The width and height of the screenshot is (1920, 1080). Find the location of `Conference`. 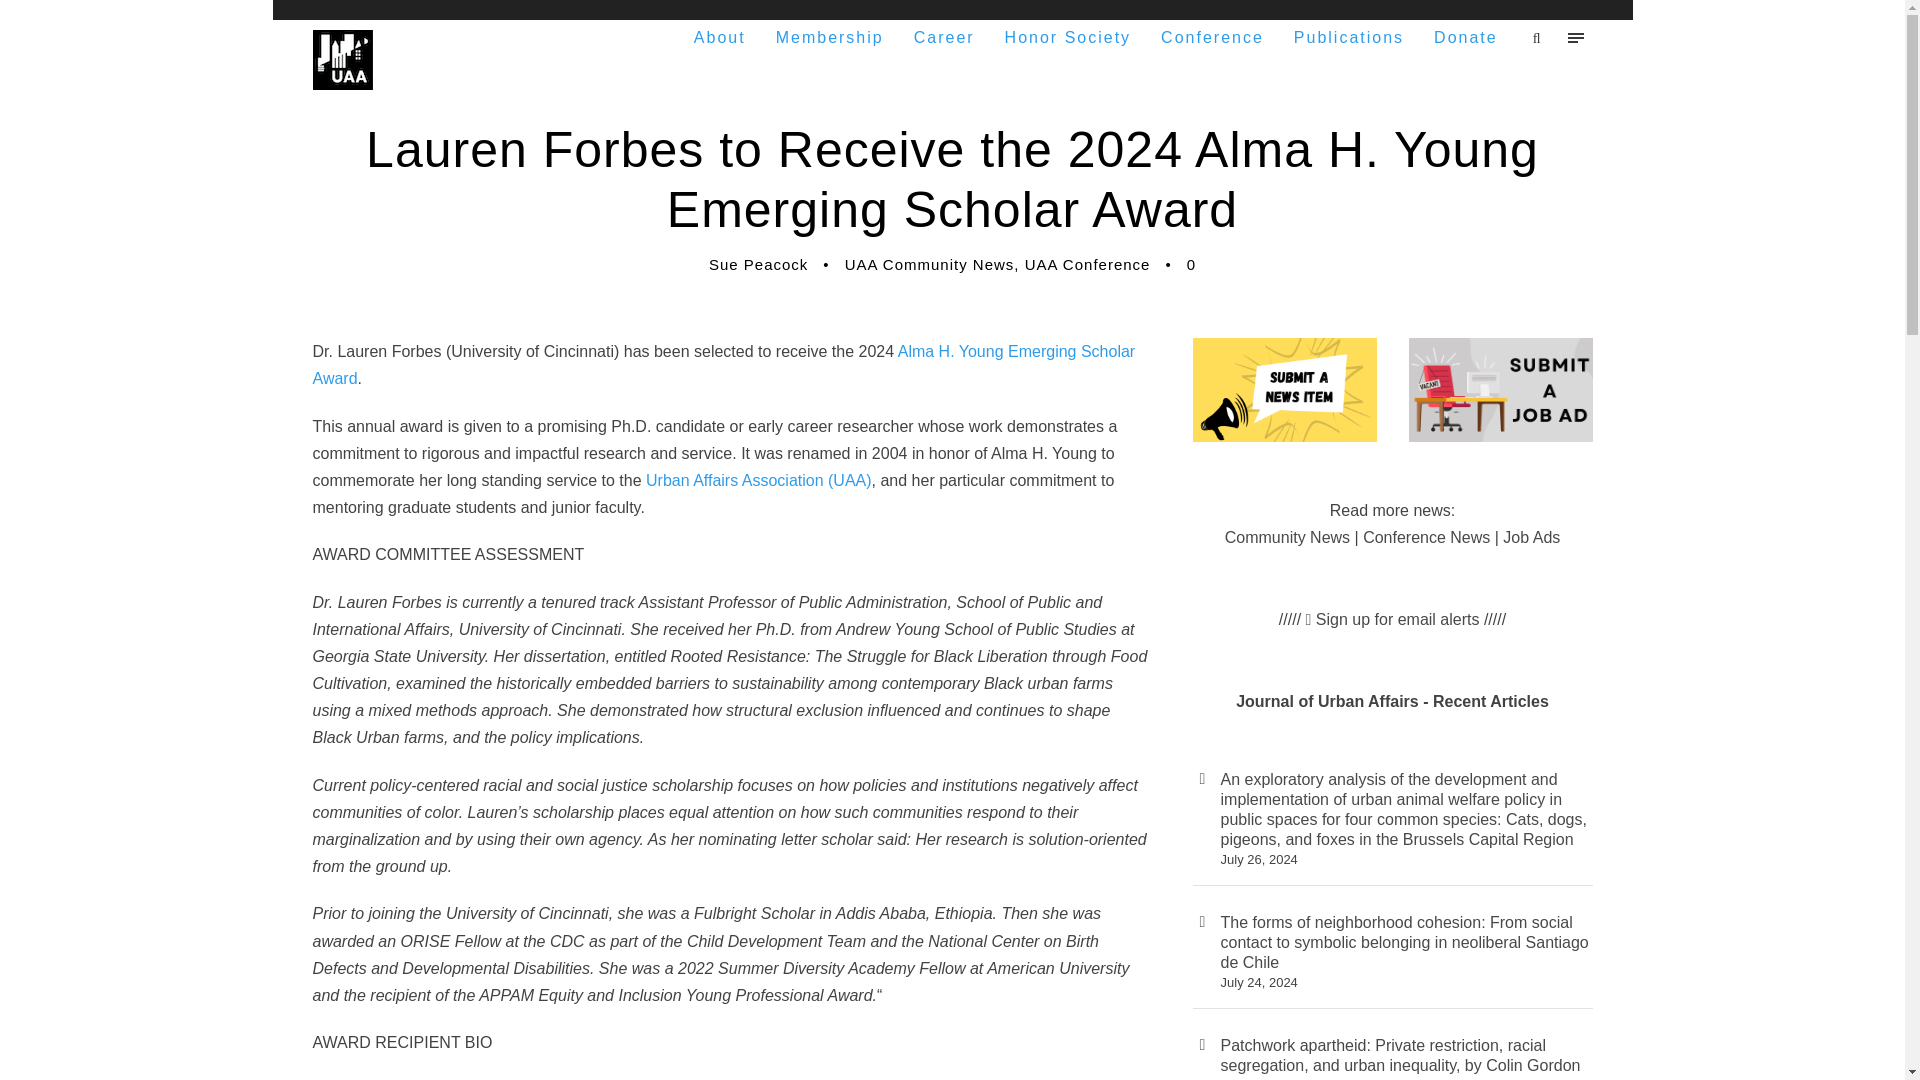

Conference is located at coordinates (1212, 36).